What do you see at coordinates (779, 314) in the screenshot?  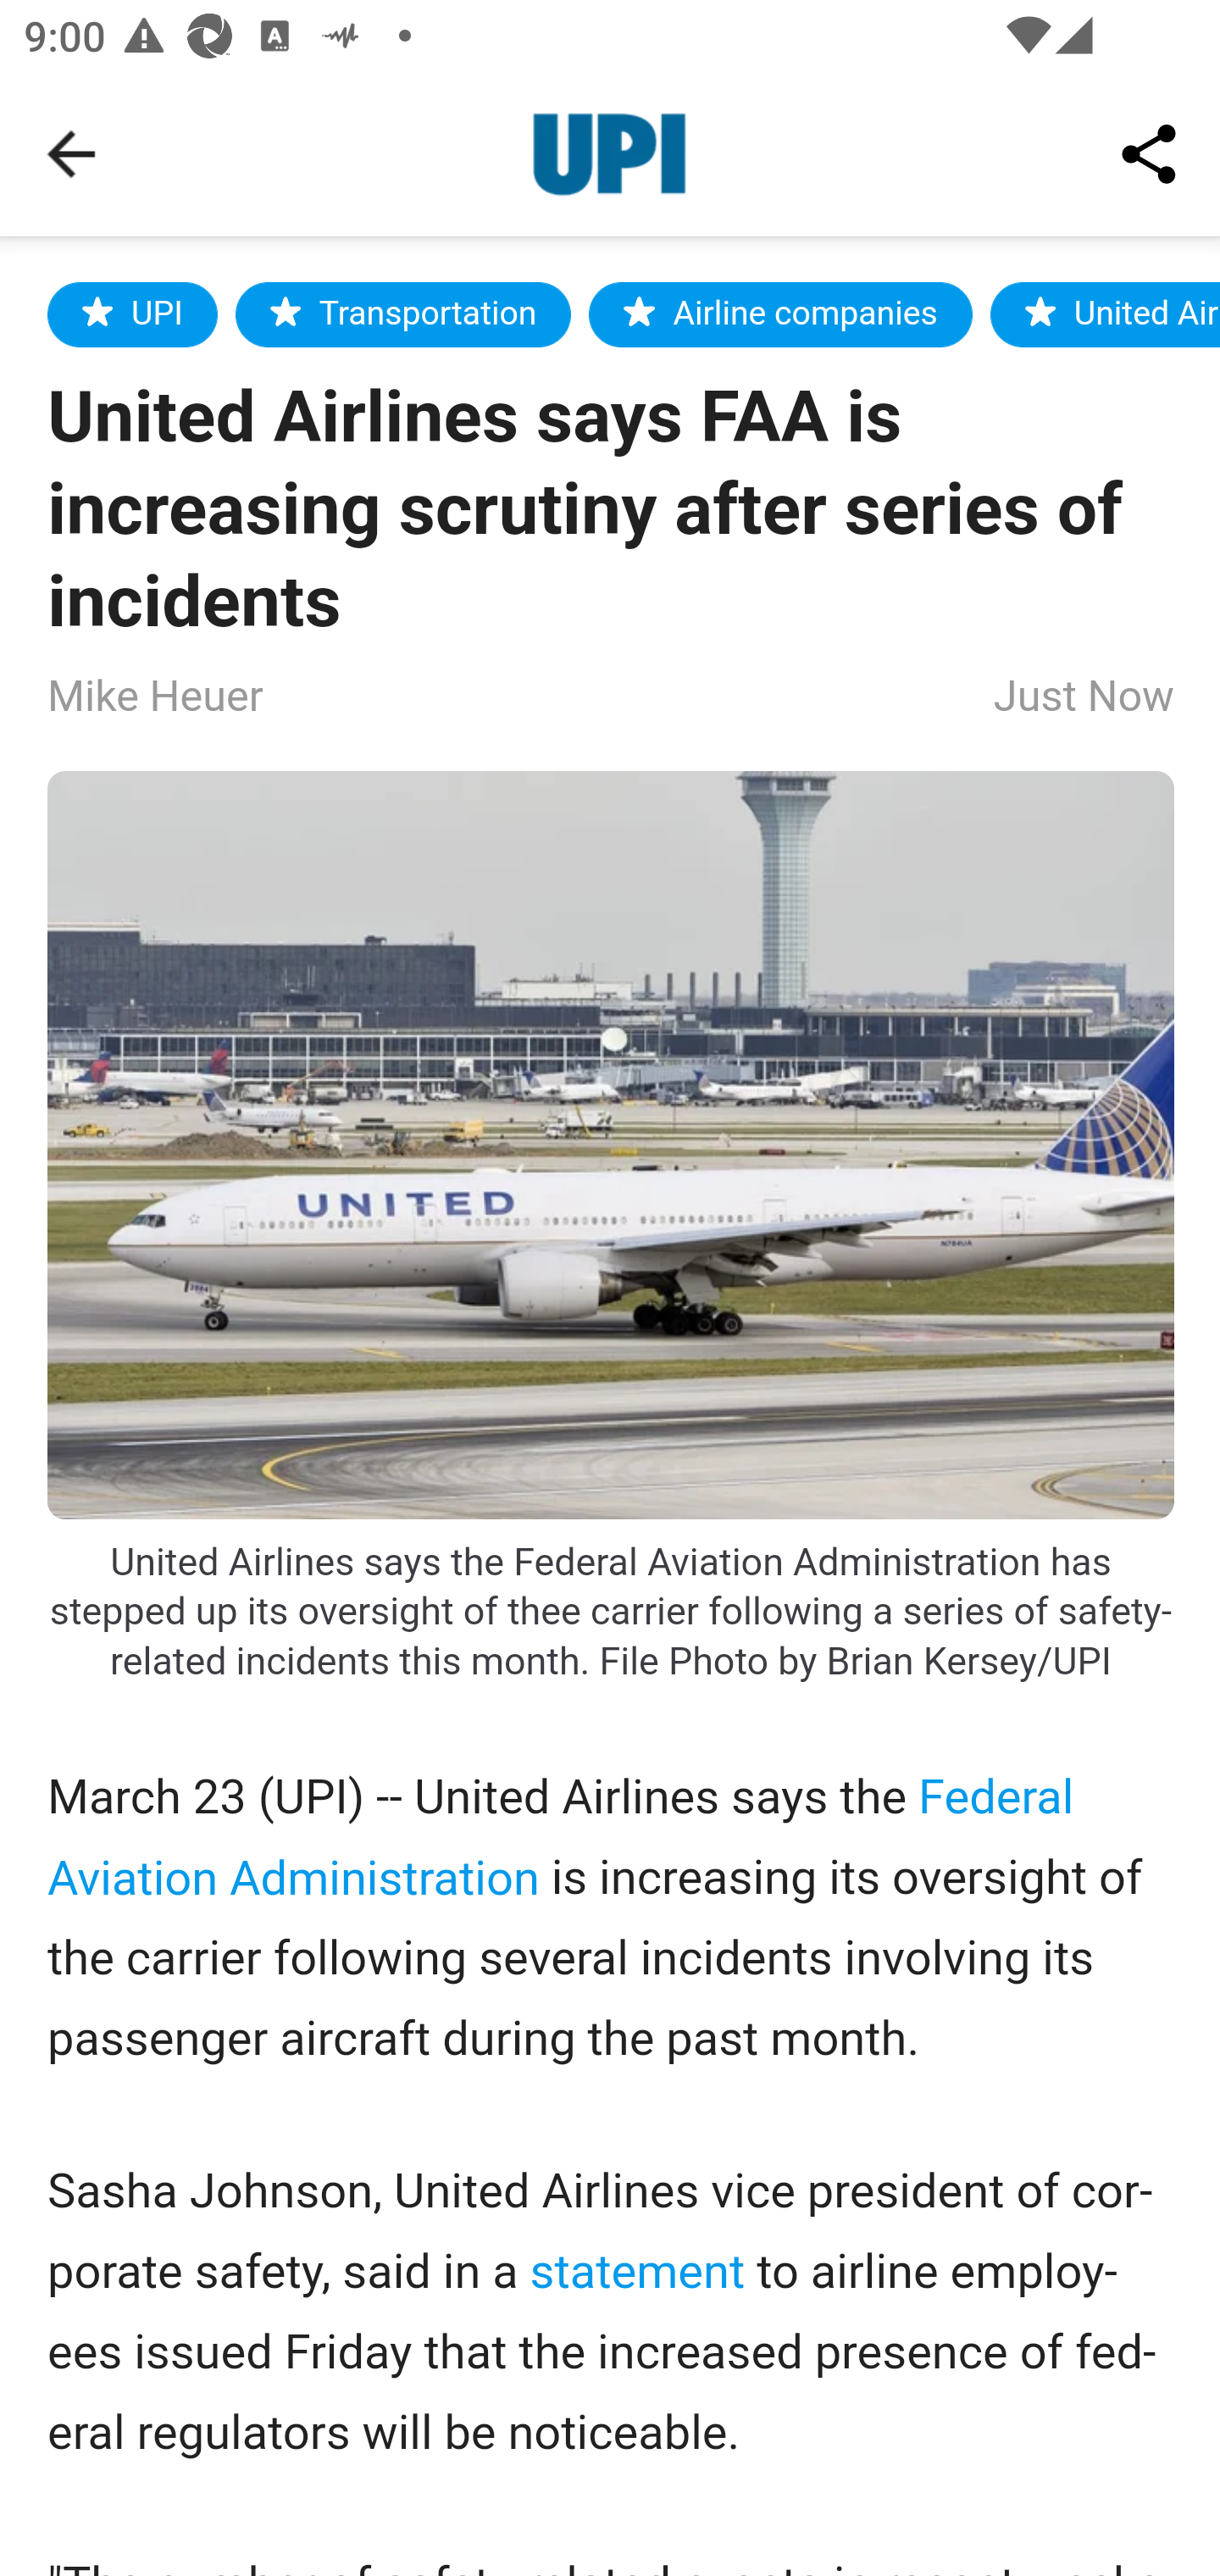 I see `Airline companies` at bounding box center [779, 314].